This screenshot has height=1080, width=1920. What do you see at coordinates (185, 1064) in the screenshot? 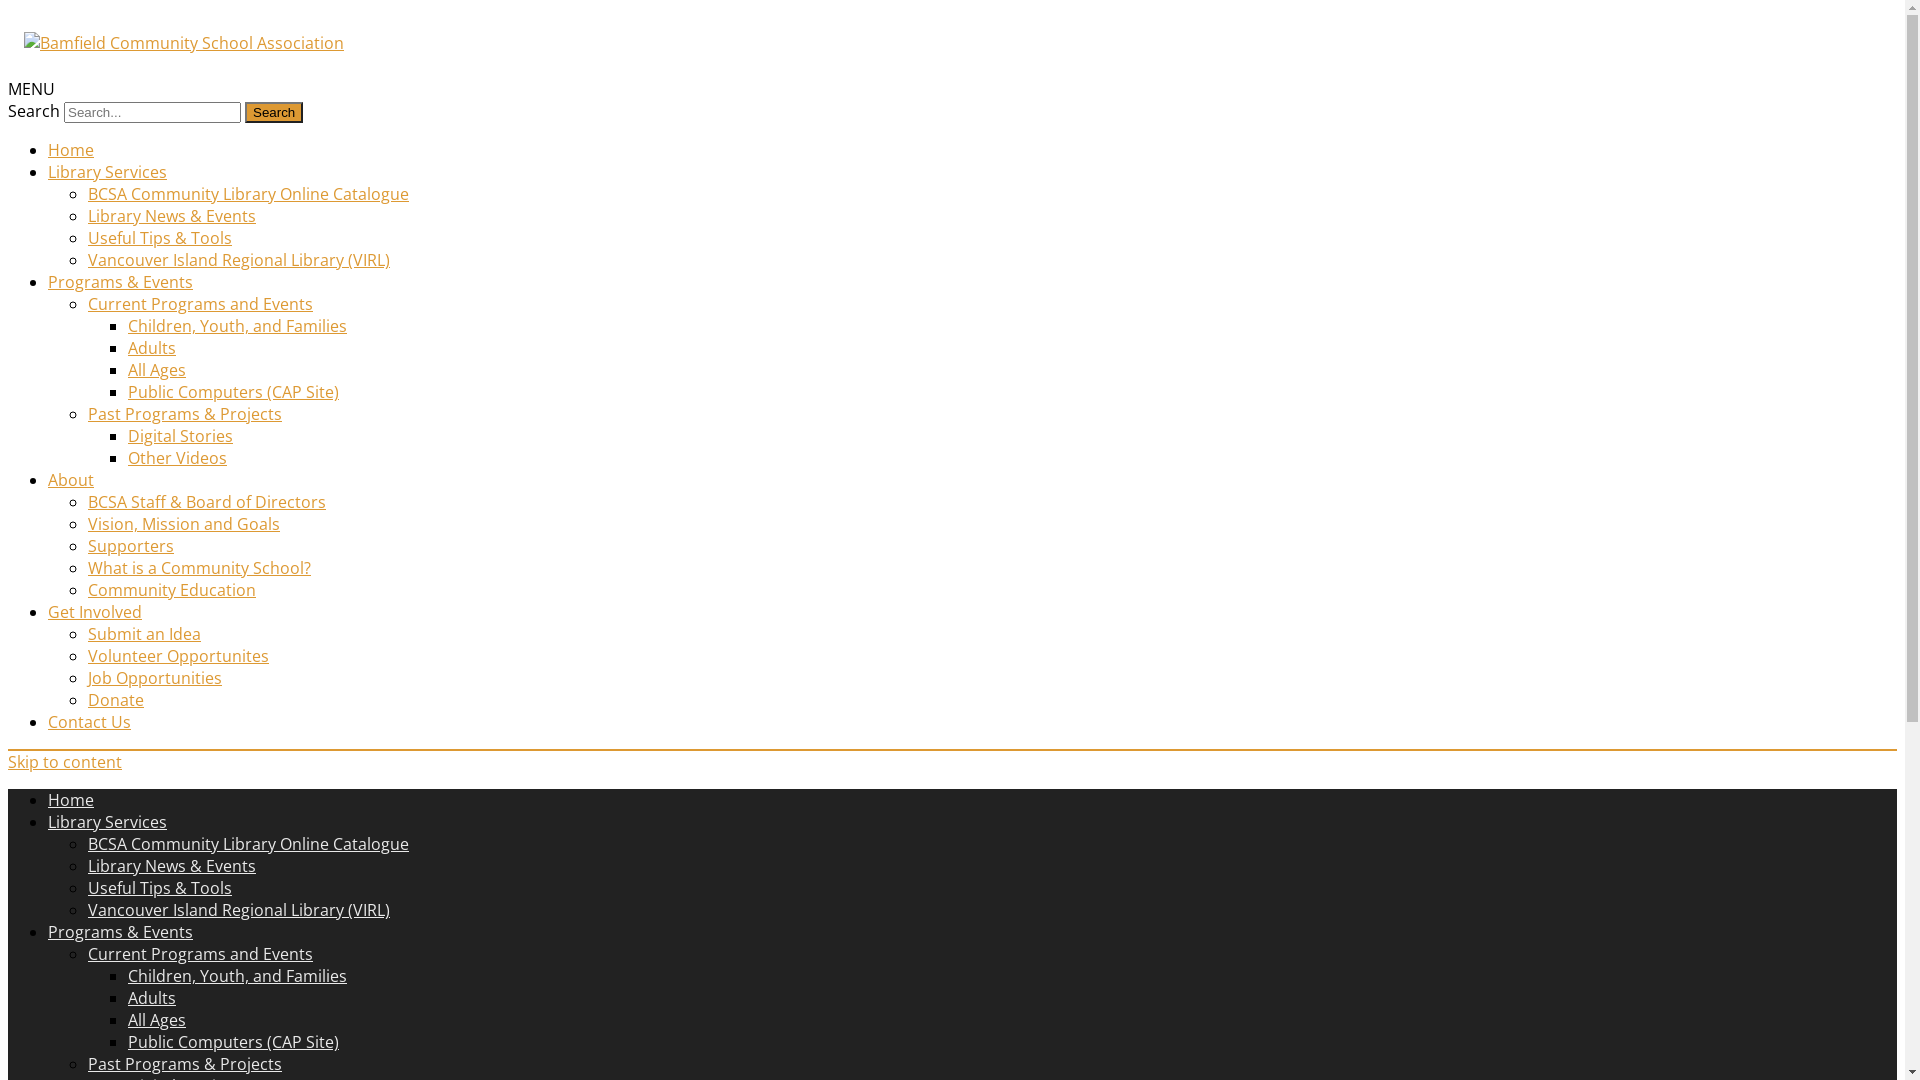
I see `Past Programs & Projects` at bounding box center [185, 1064].